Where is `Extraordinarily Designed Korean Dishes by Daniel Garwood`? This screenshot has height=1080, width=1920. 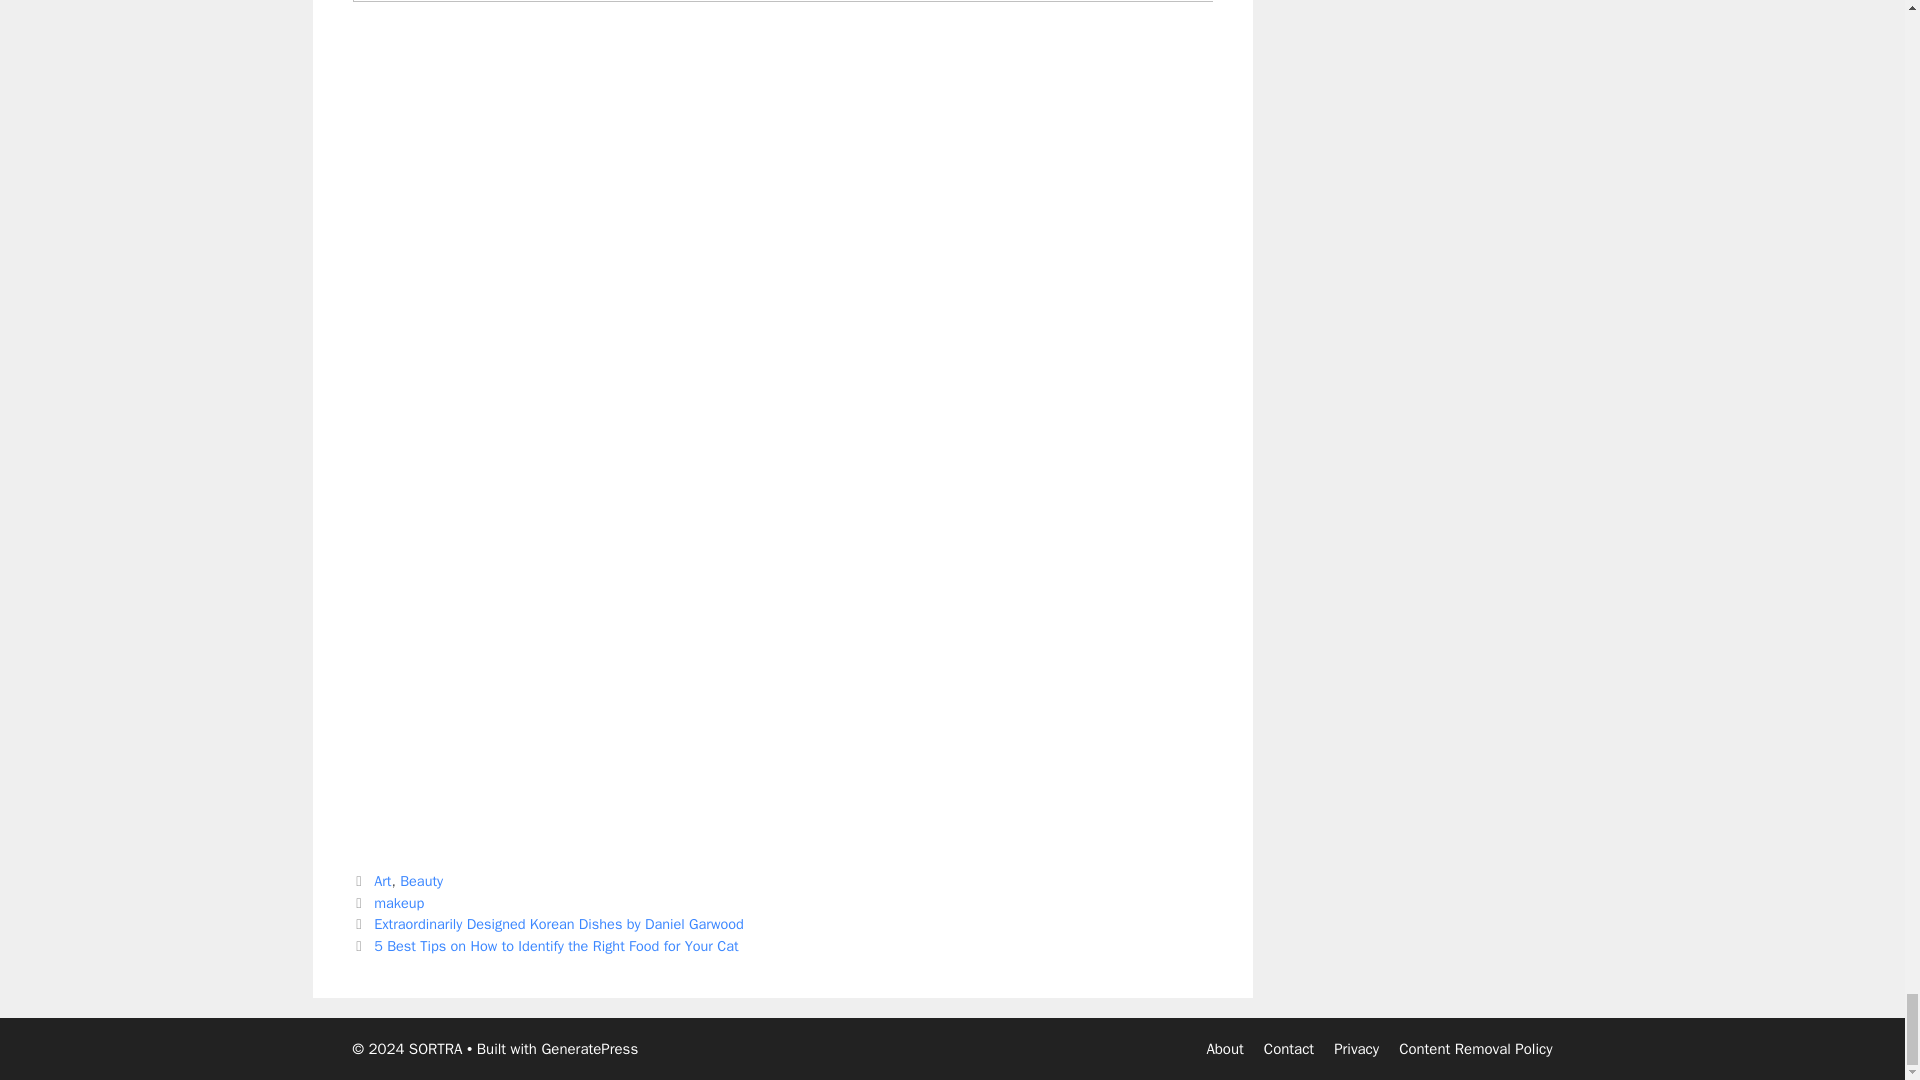 Extraordinarily Designed Korean Dishes by Daniel Garwood is located at coordinates (559, 924).